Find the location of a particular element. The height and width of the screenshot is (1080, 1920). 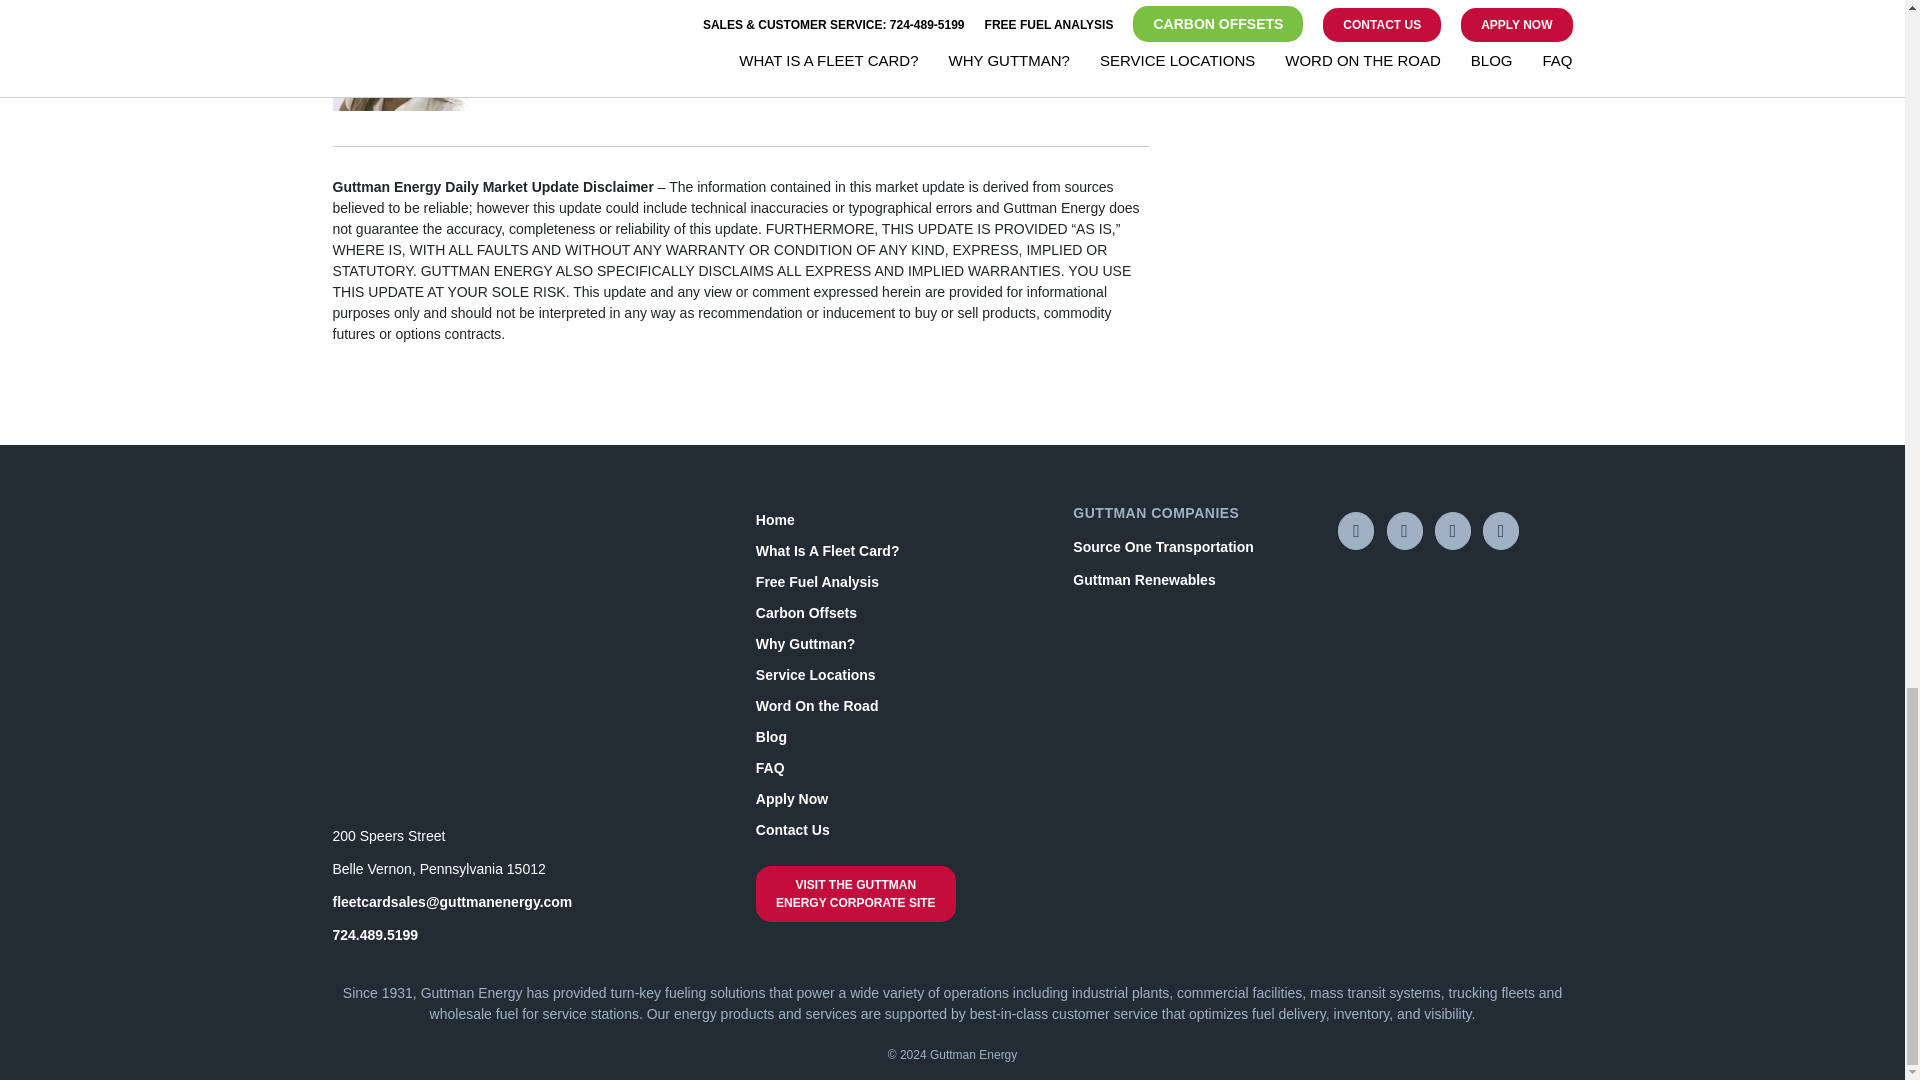

Carbon Offsets is located at coordinates (900, 613).